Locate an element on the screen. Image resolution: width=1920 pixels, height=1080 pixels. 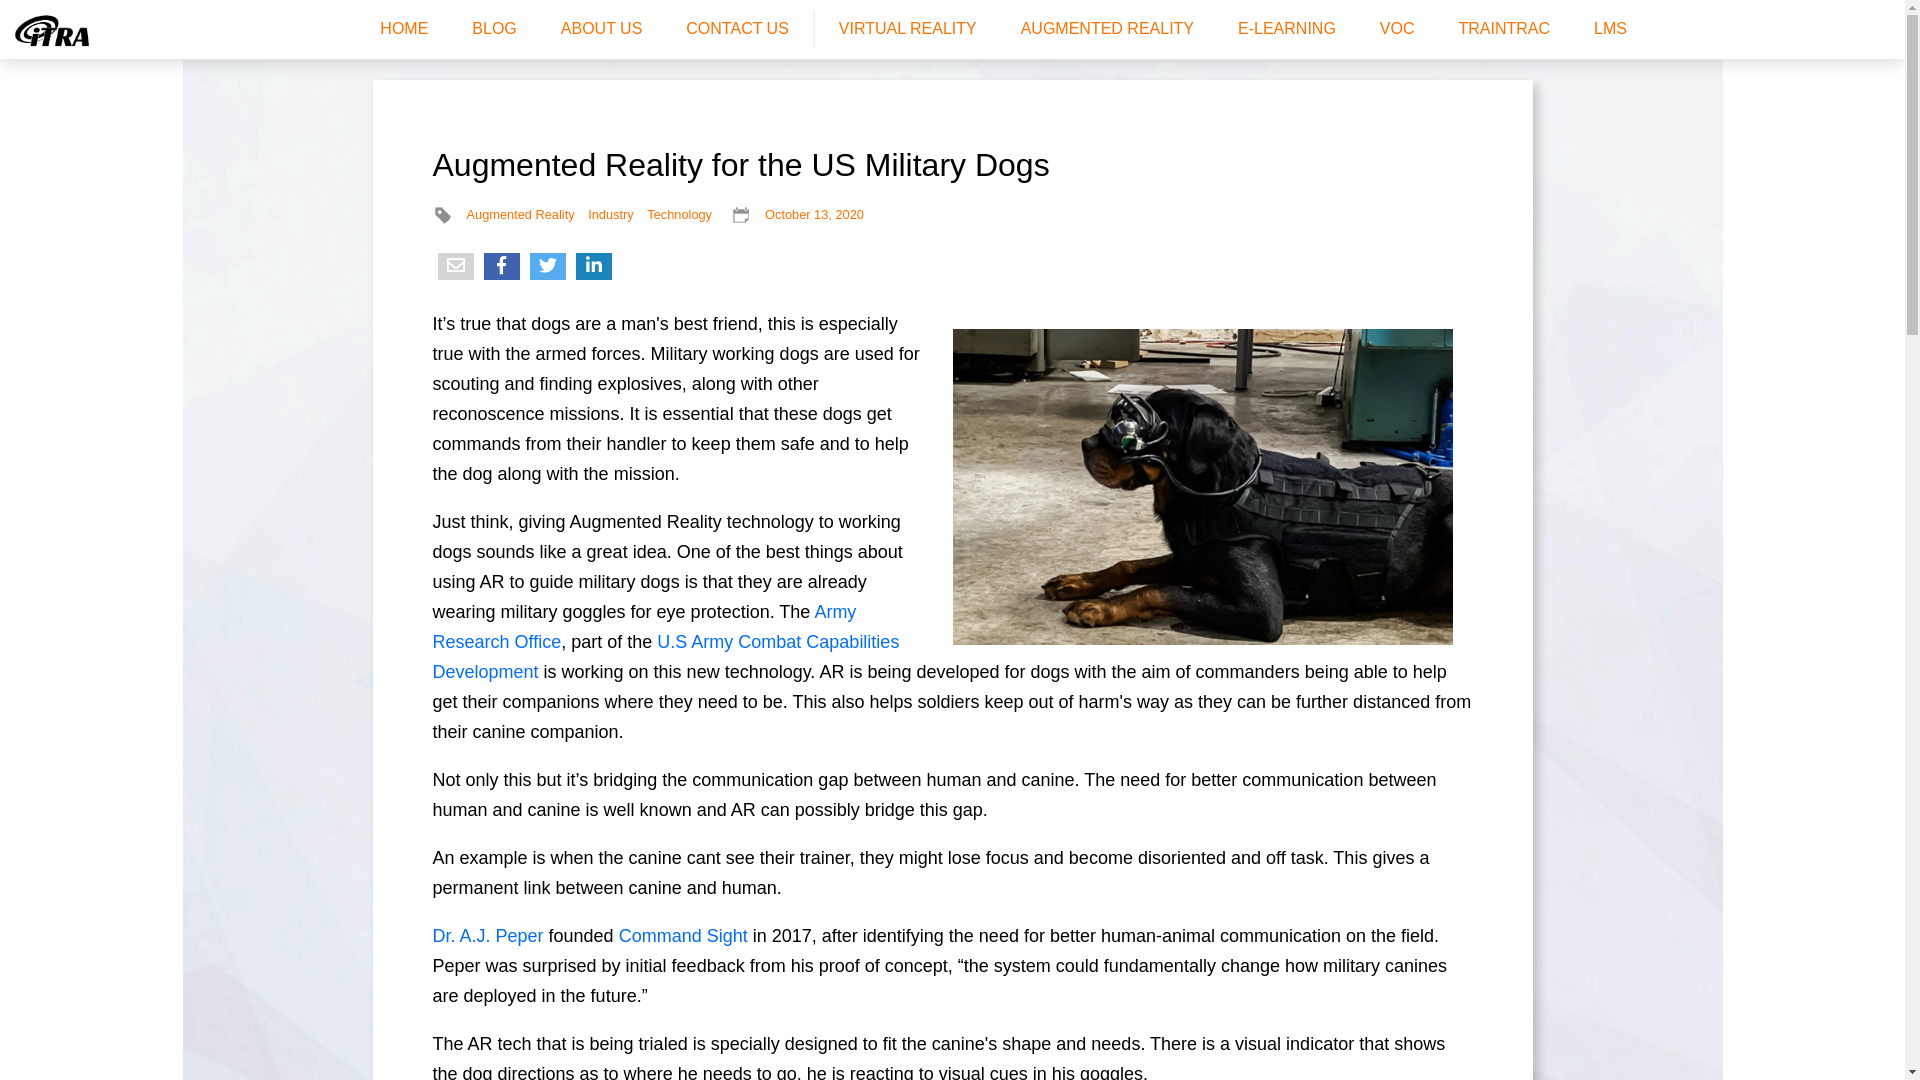
CONTACT US is located at coordinates (738, 28).